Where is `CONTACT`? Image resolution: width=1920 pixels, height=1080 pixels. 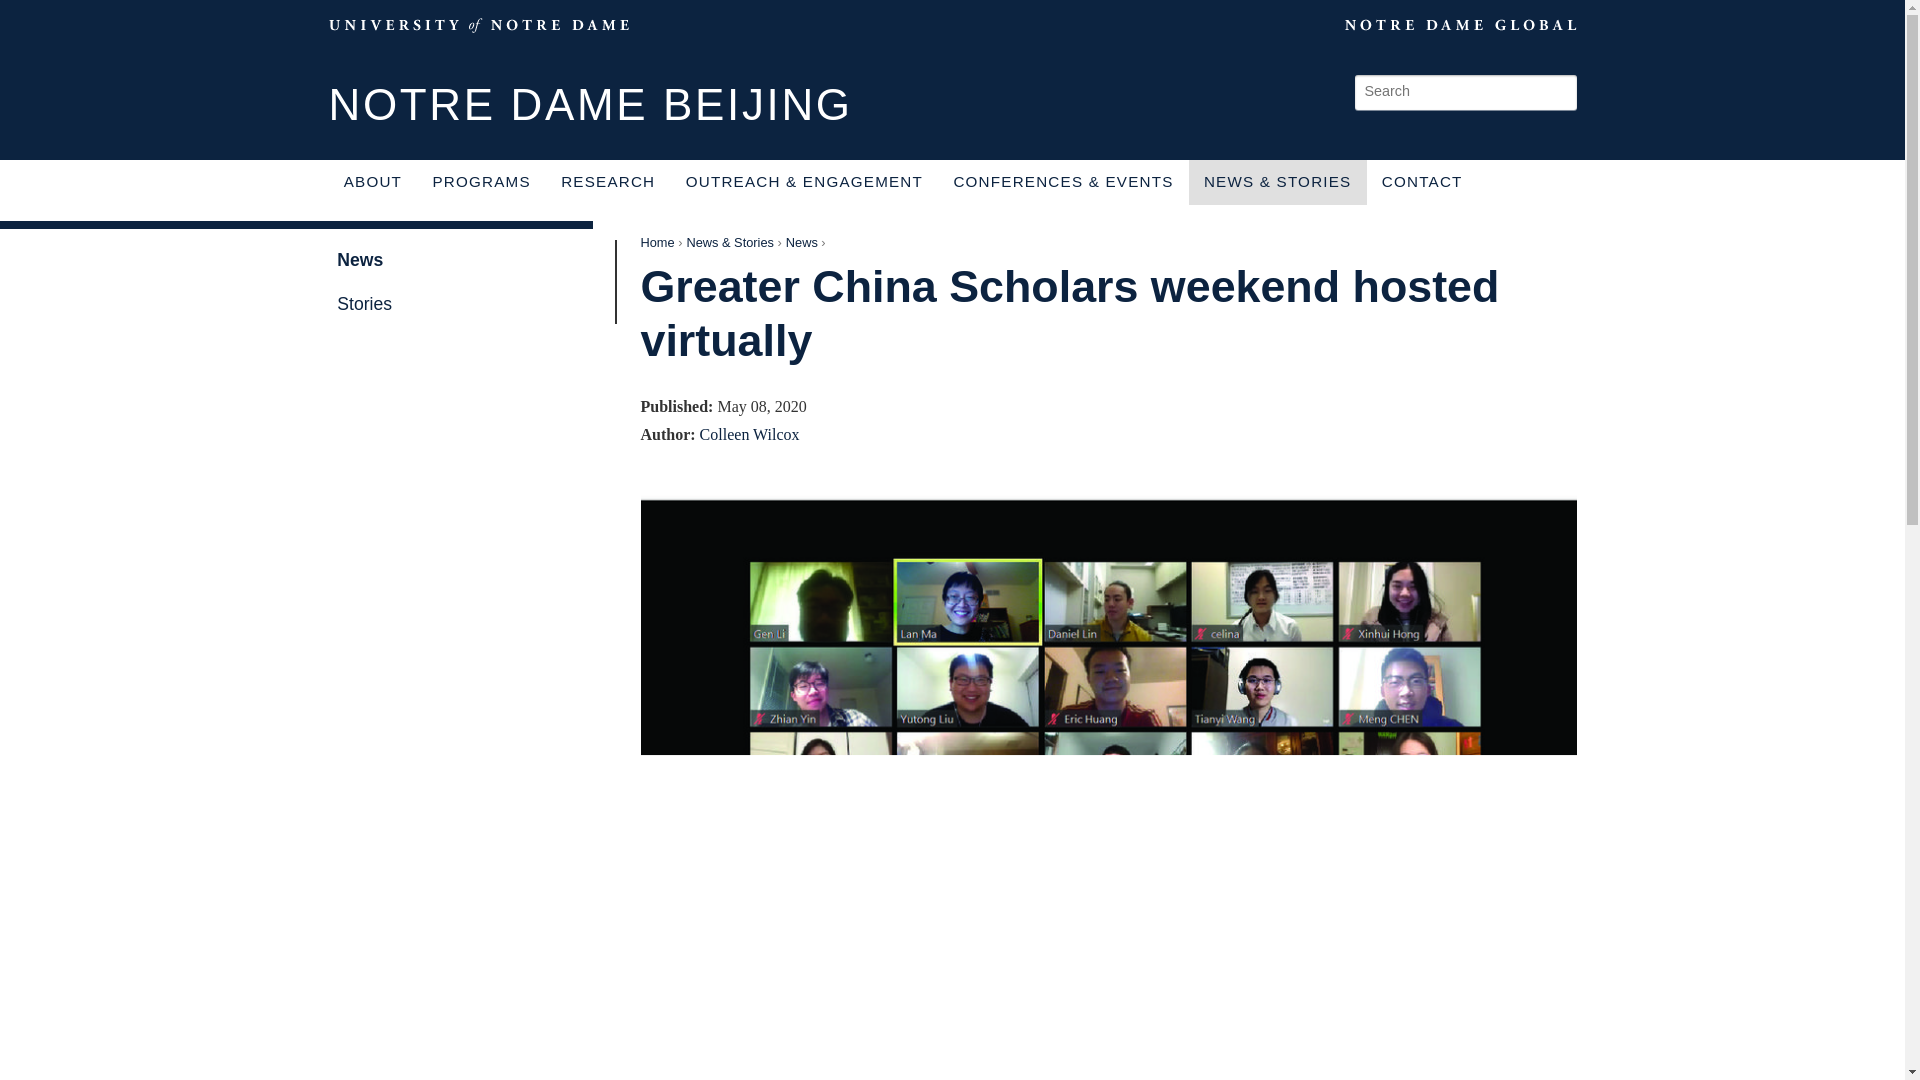
CONTACT is located at coordinates (1422, 182).